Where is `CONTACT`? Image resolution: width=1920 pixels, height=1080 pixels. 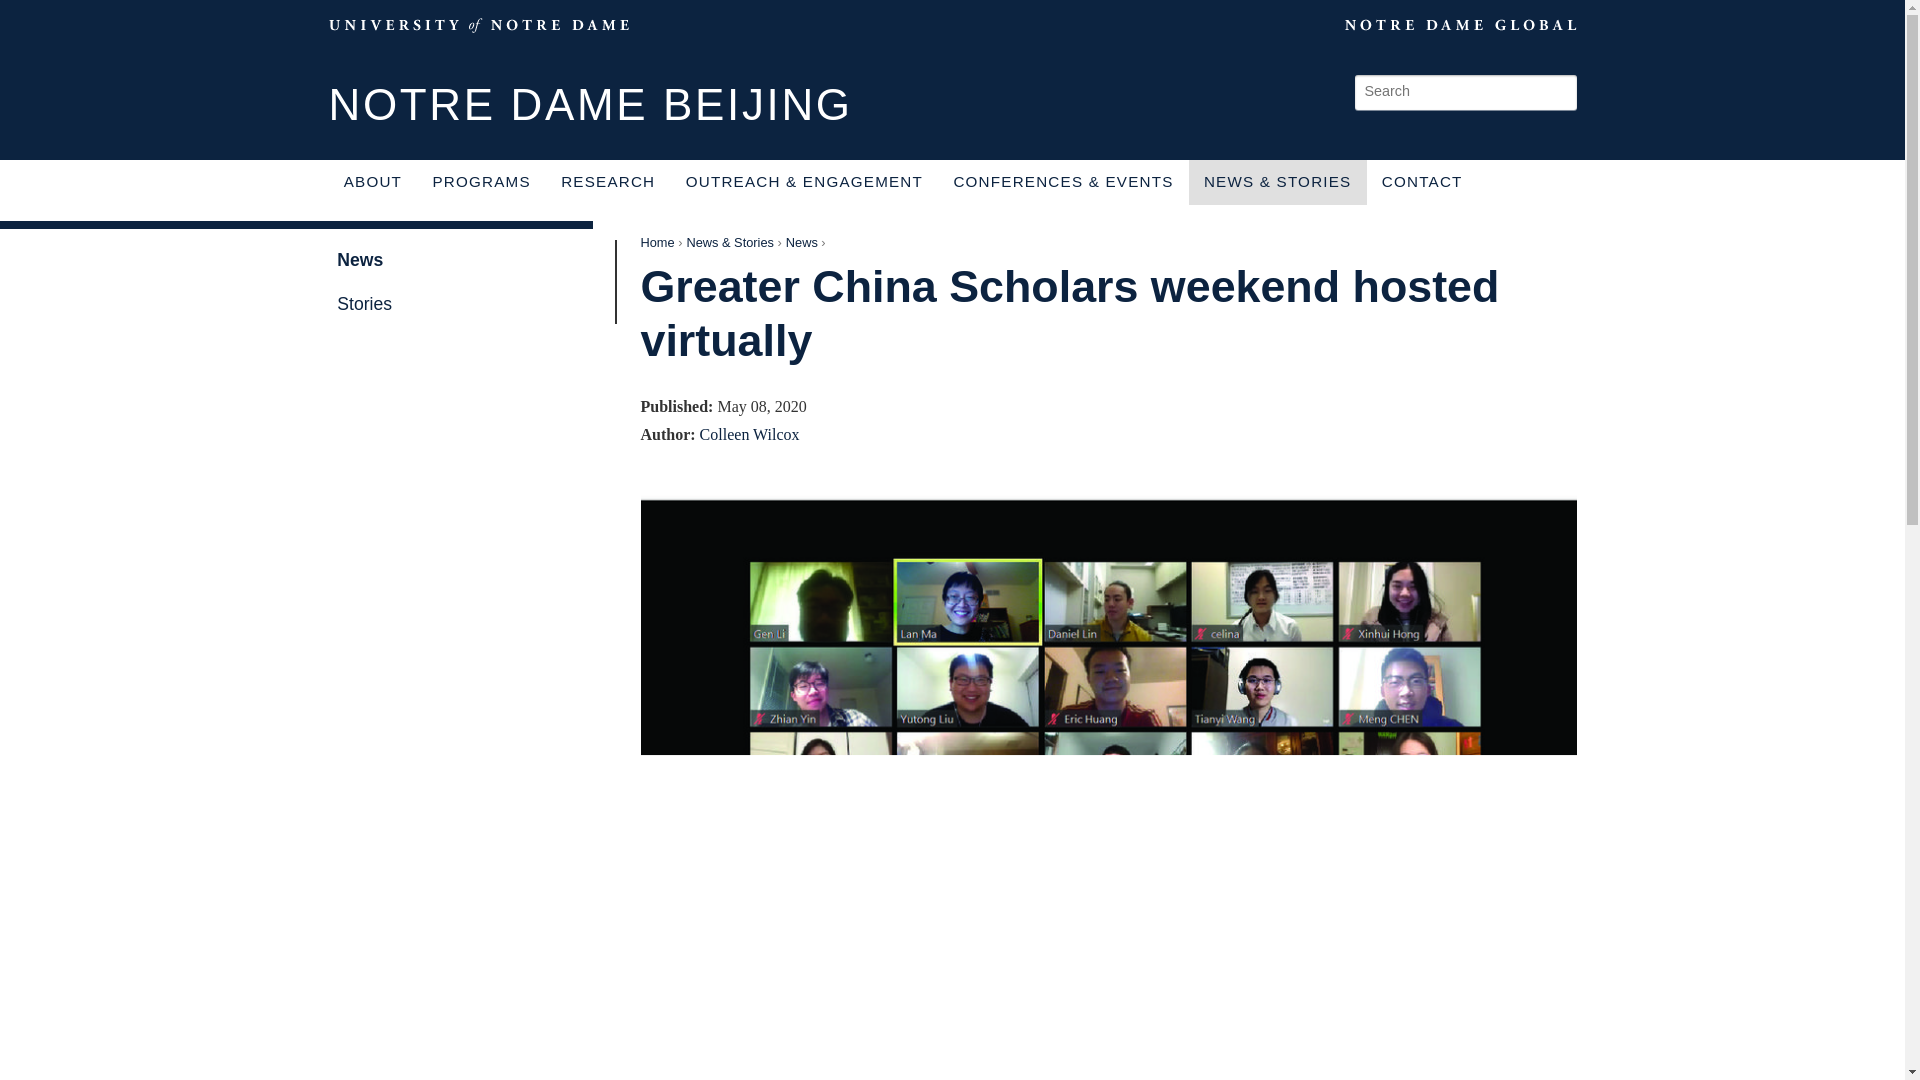
CONTACT is located at coordinates (1422, 182).